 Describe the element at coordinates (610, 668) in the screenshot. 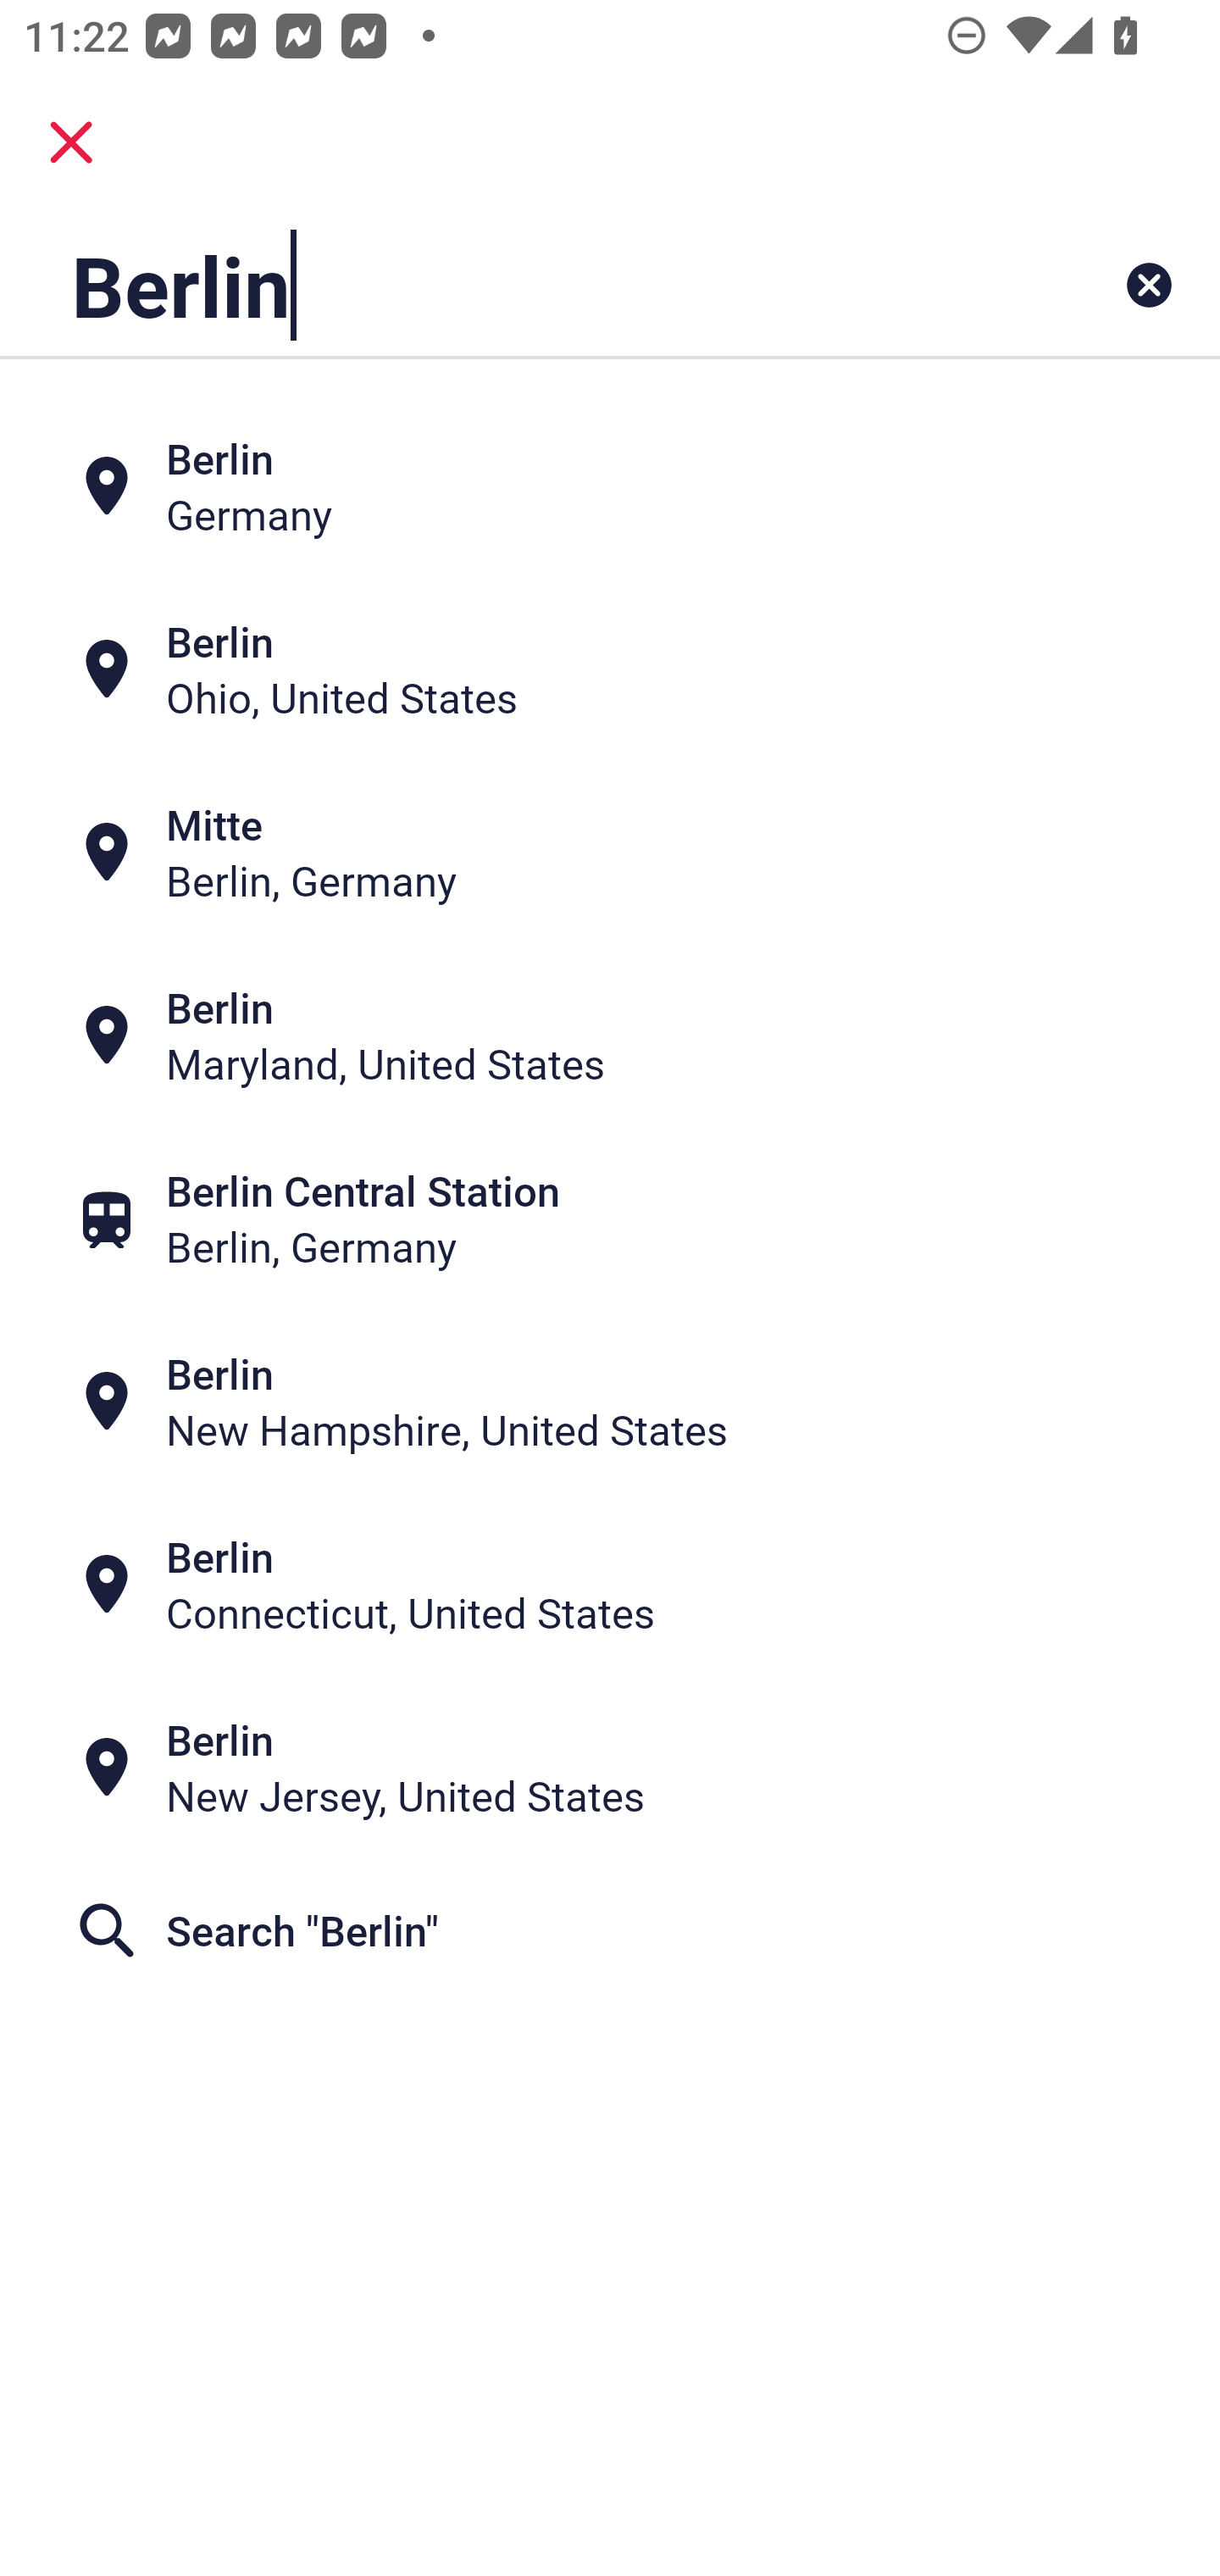

I see `Berlin Ohio, United States` at that location.